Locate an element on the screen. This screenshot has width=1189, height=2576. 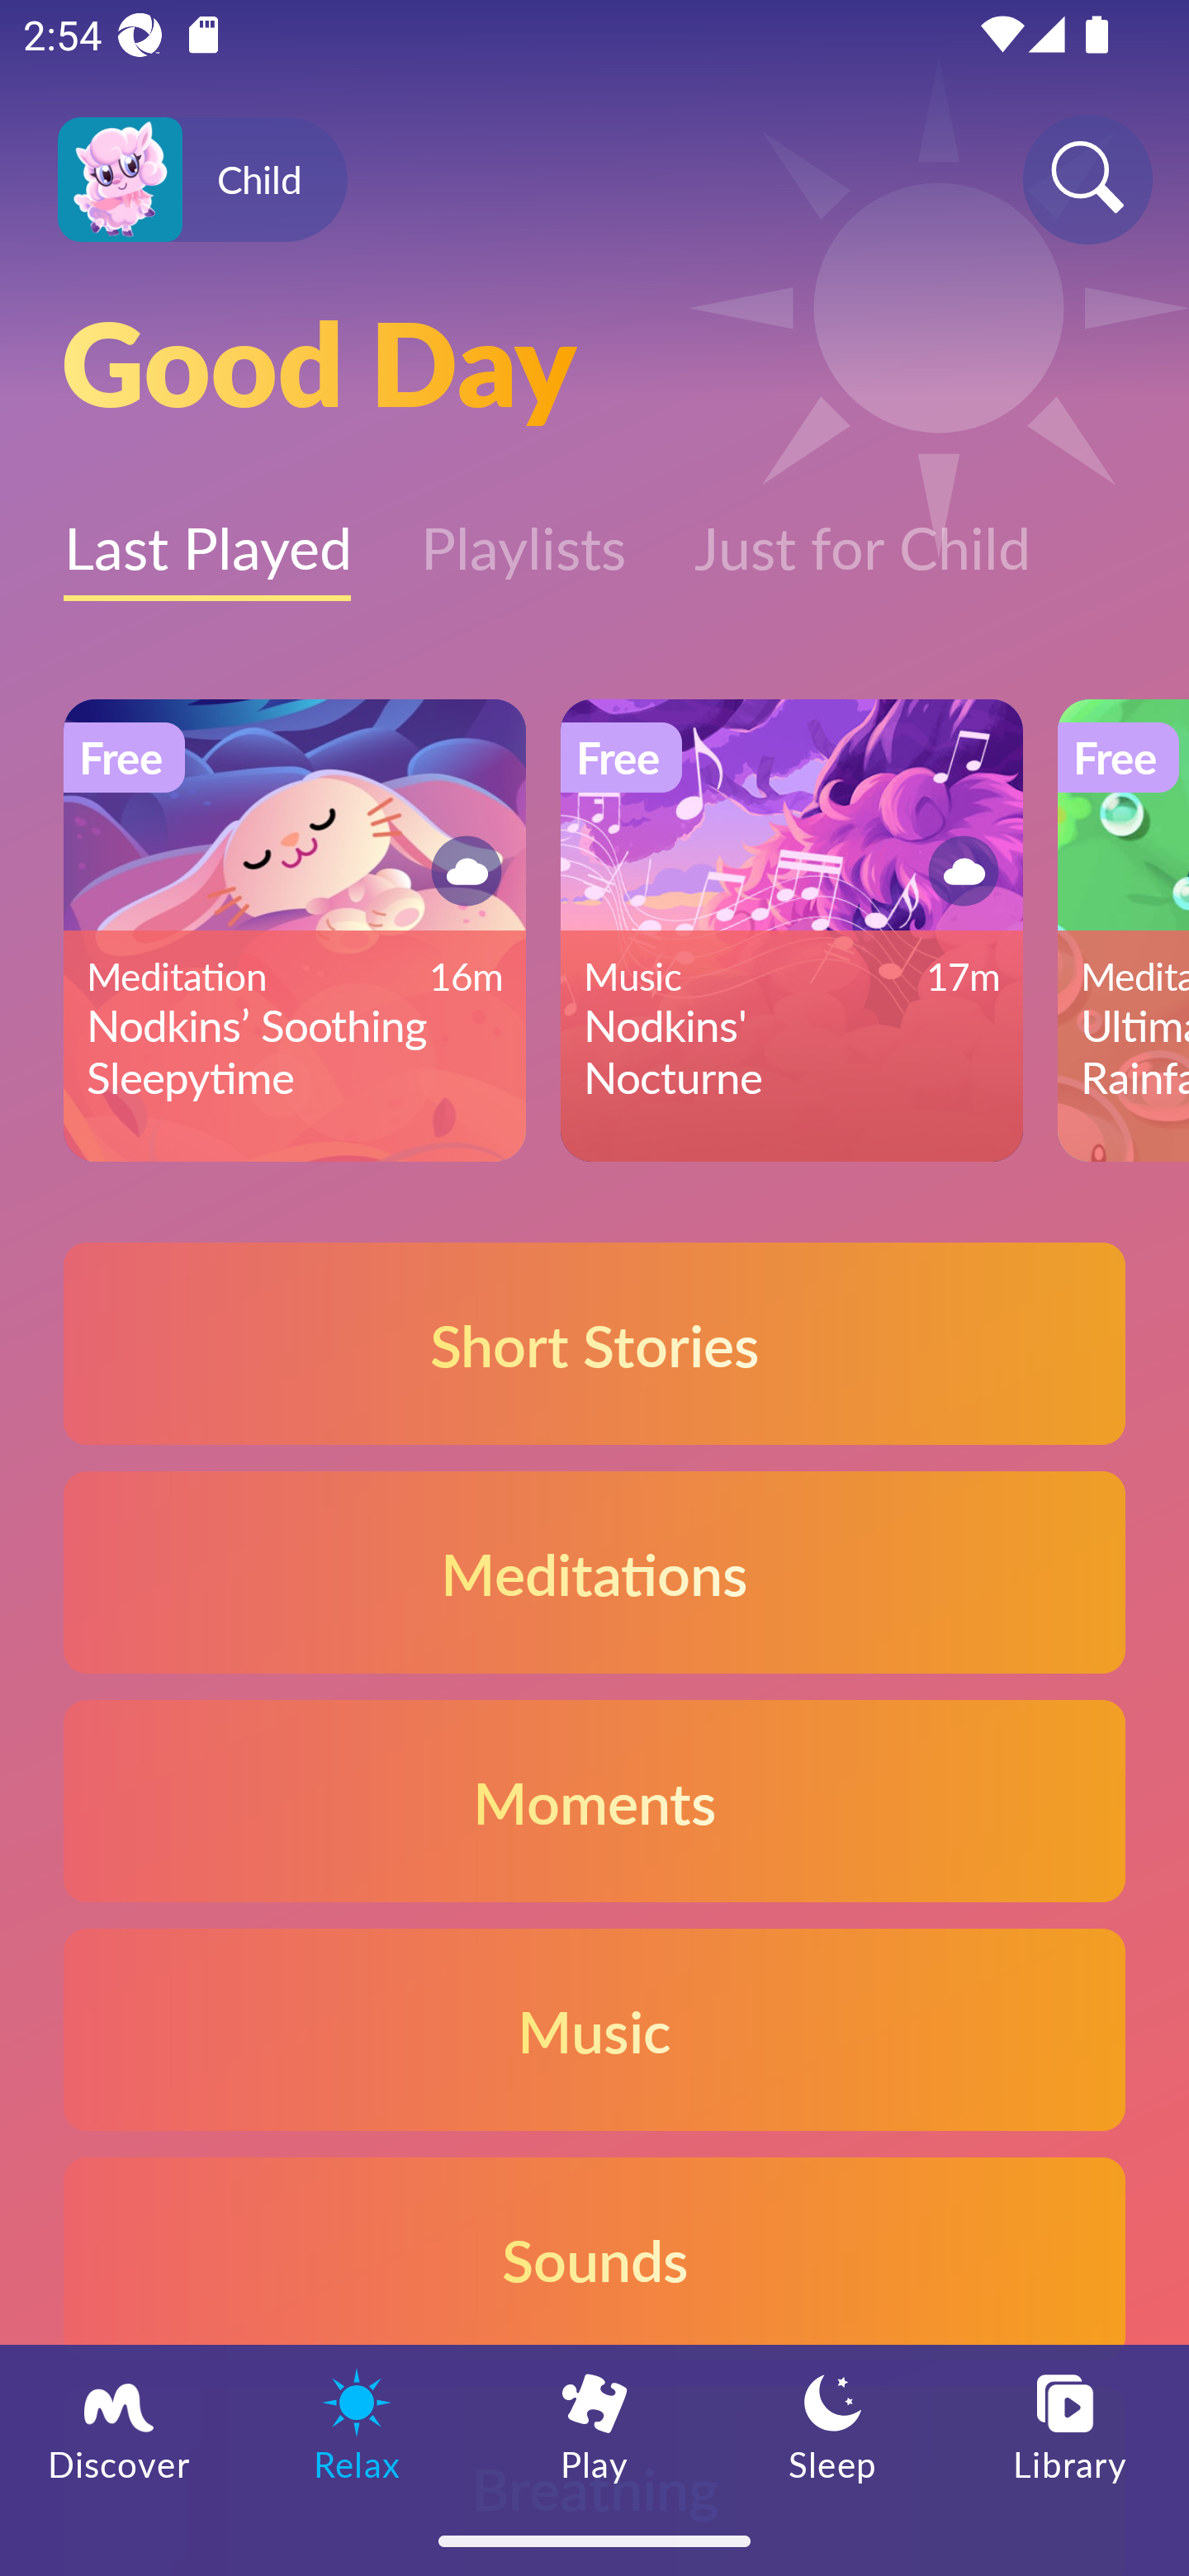
Sleep is located at coordinates (832, 2425).